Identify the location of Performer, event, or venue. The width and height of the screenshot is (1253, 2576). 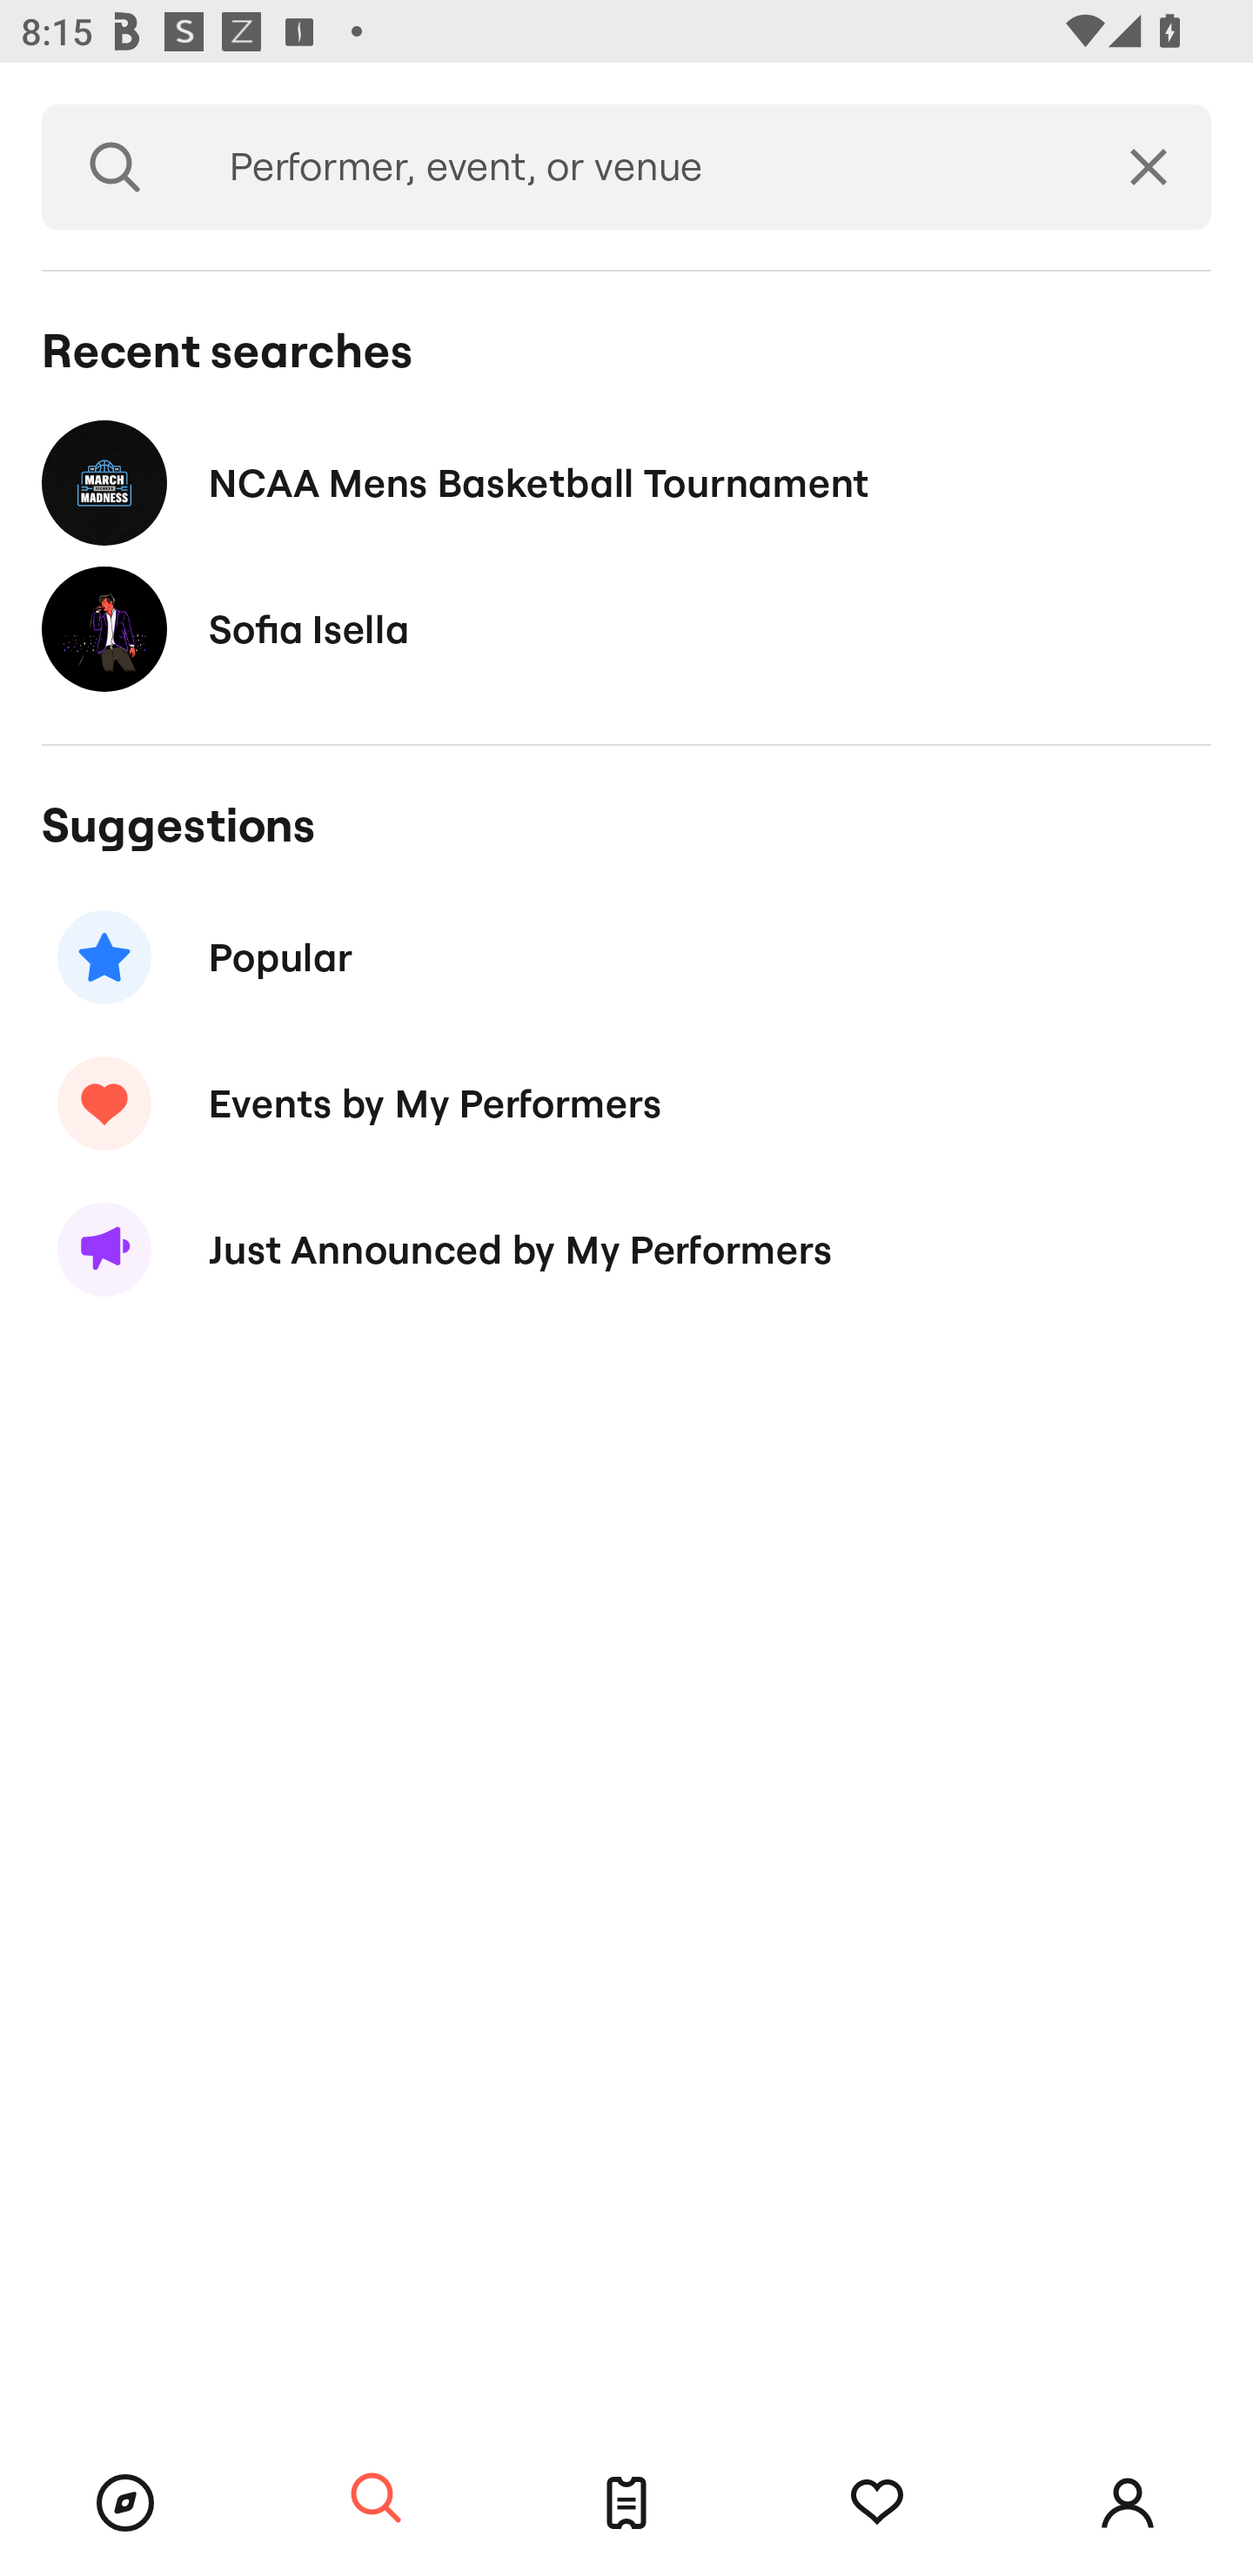
(637, 167).